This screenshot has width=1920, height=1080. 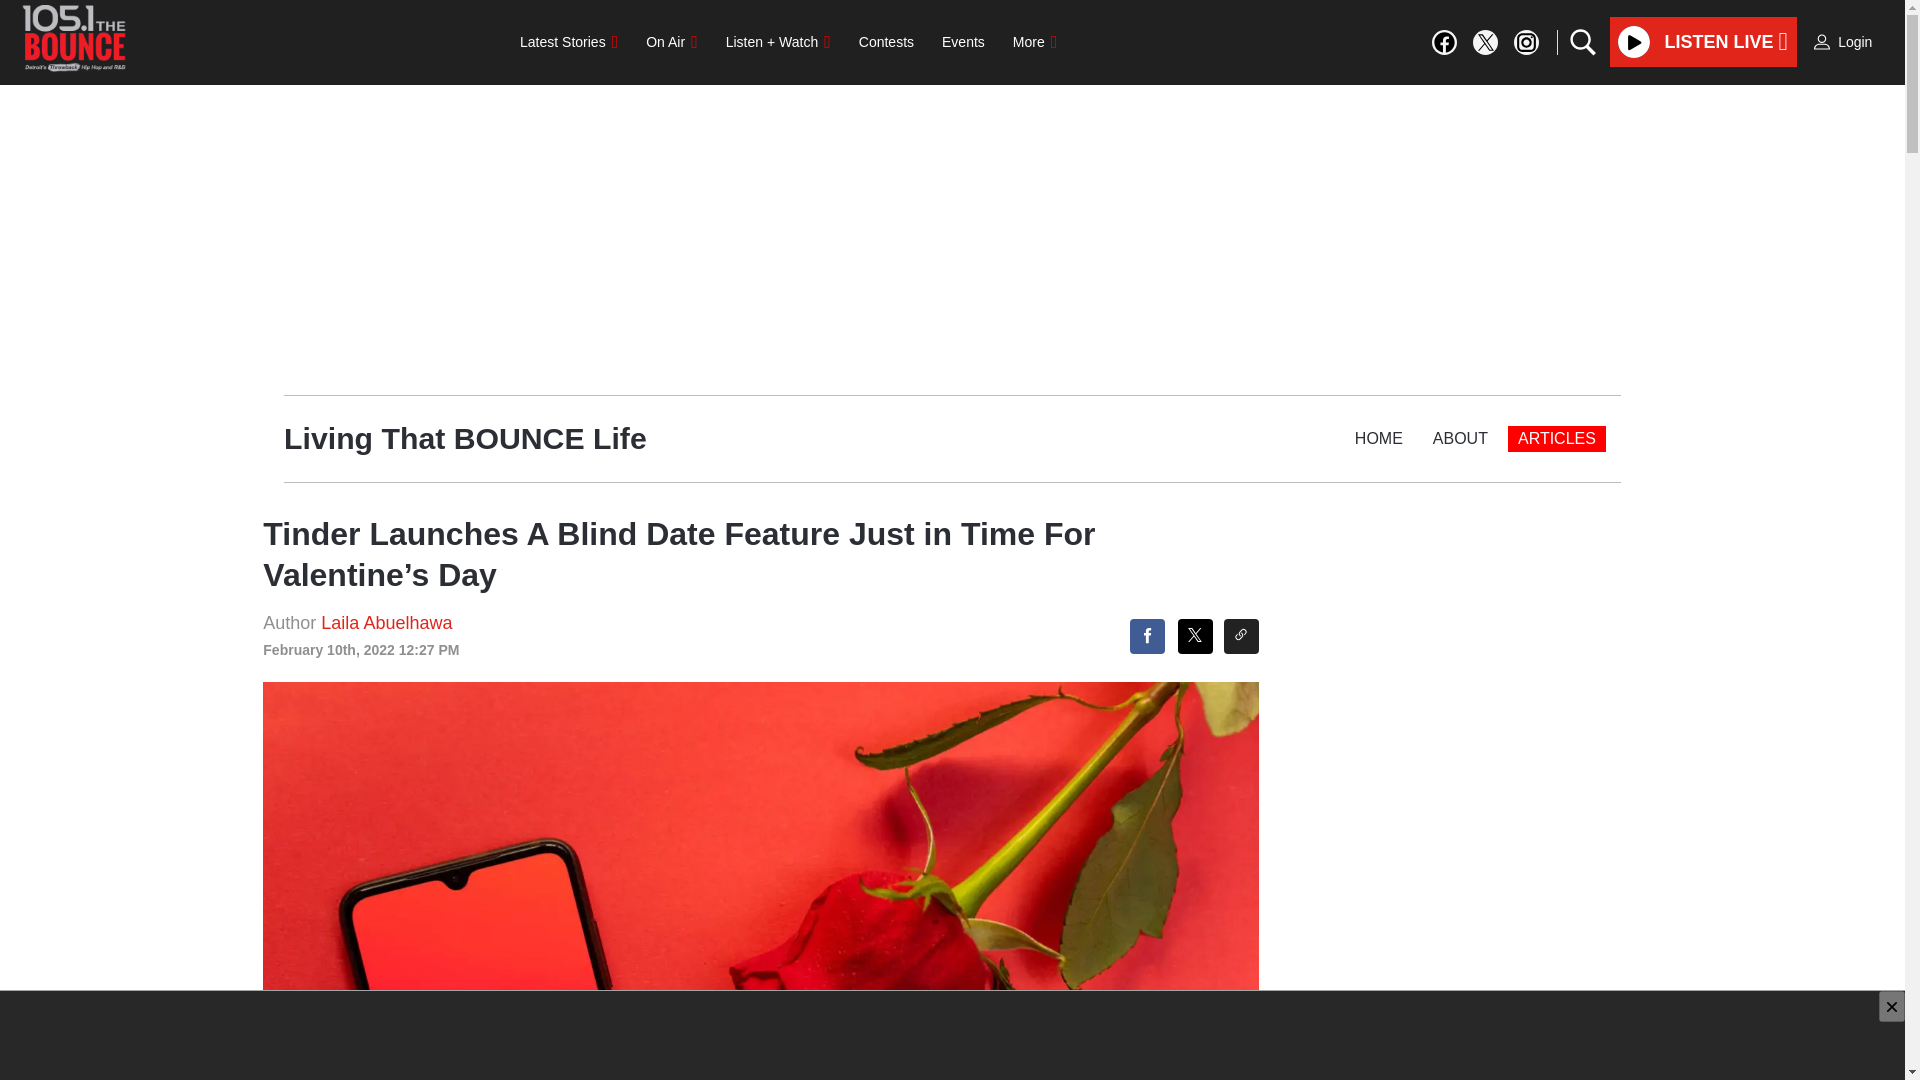 What do you see at coordinates (1892, 1006) in the screenshot?
I see `Close AdCheckmark indicating ad close` at bounding box center [1892, 1006].